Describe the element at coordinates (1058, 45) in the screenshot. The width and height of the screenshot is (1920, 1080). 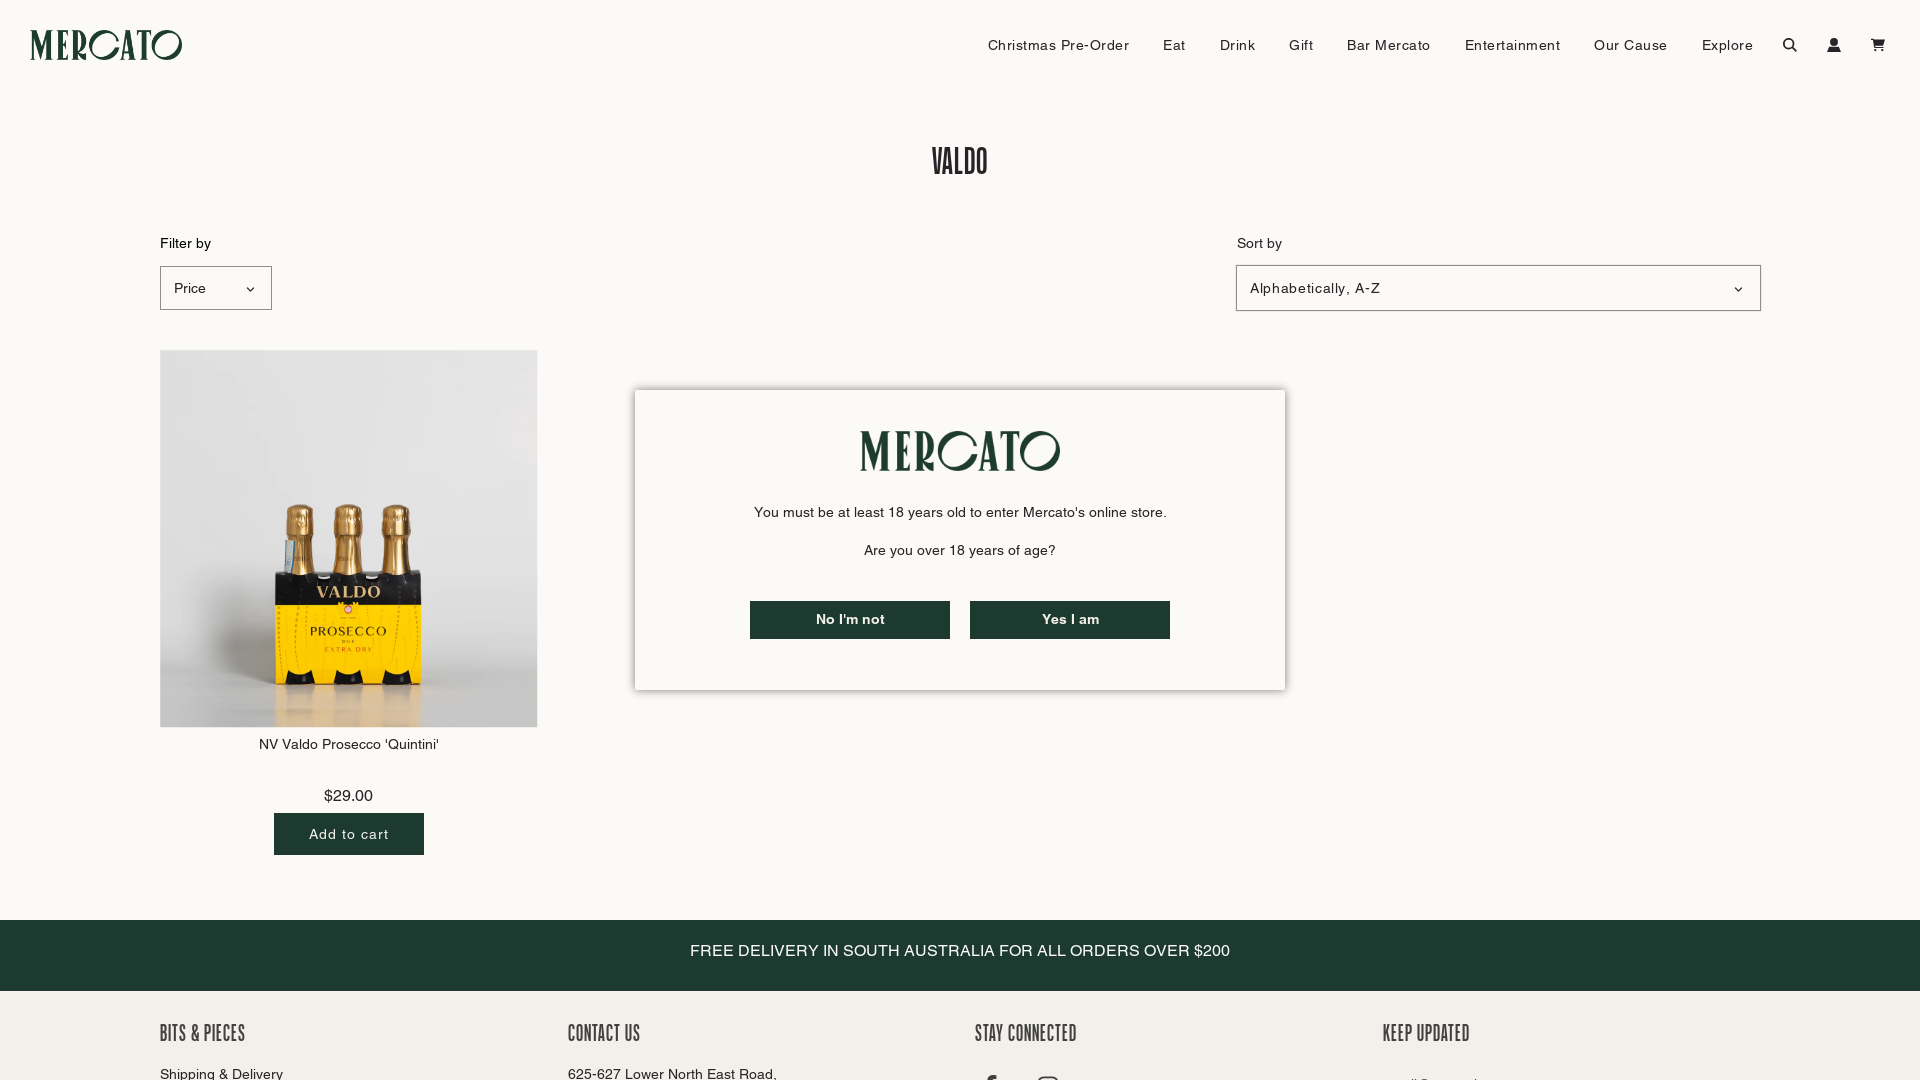
I see `Christmas Pre-Order` at that location.